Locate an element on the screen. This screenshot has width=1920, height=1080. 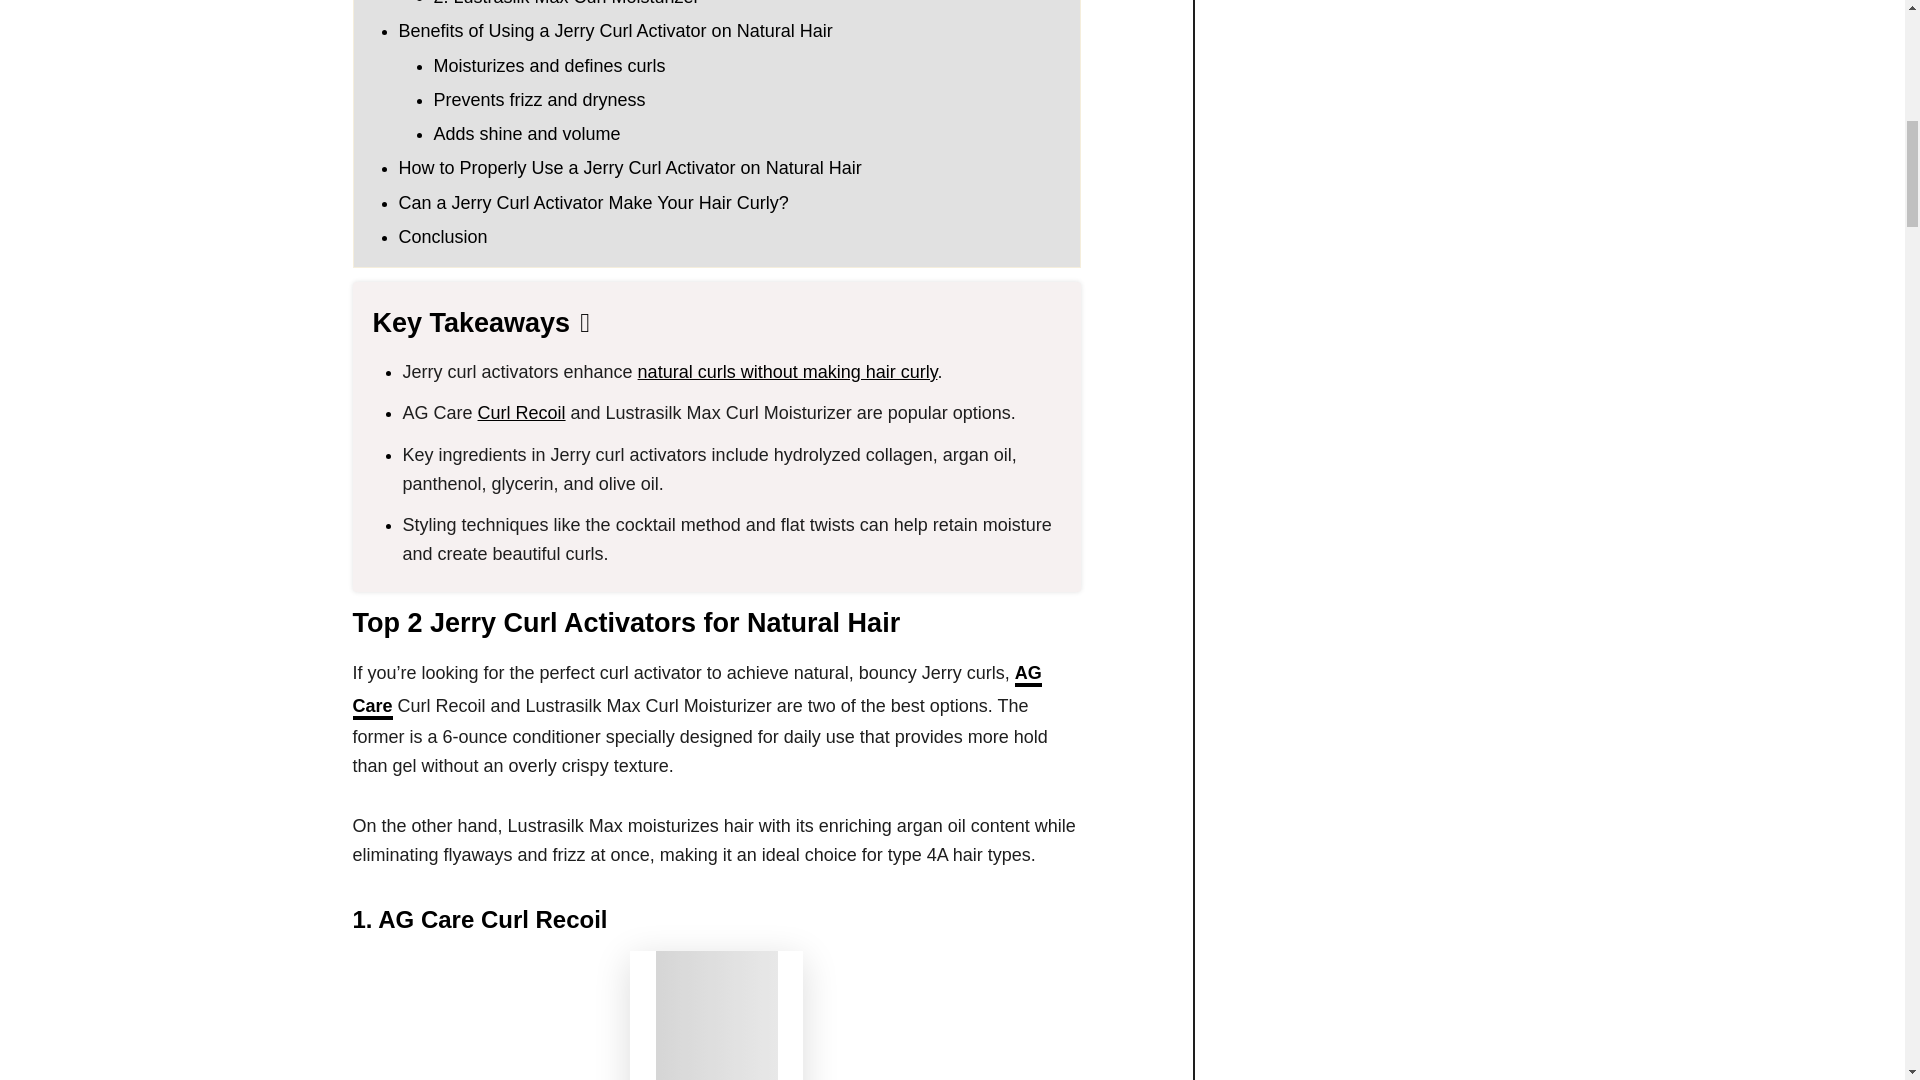
Benefits of Using a Jerry Curl Activator on Natural Hair is located at coordinates (614, 30).